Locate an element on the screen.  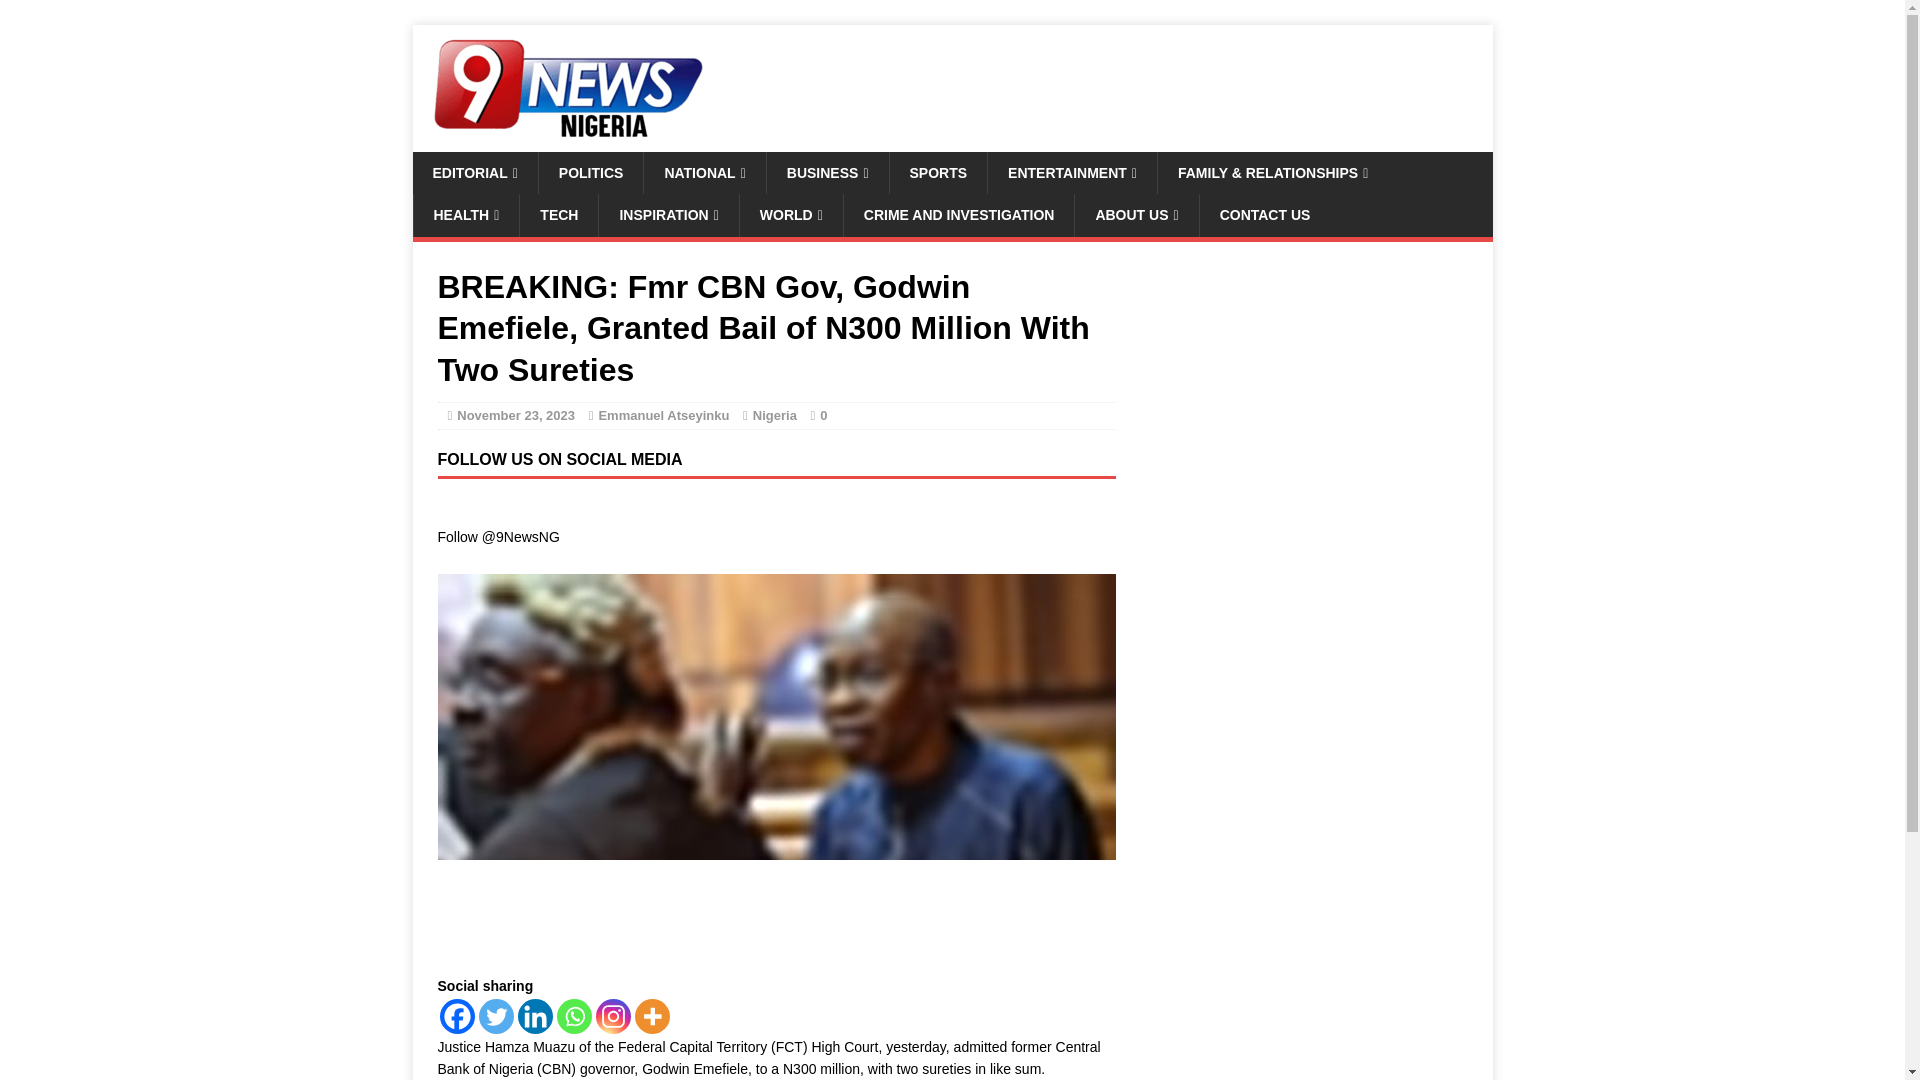
0 is located at coordinates (823, 416).